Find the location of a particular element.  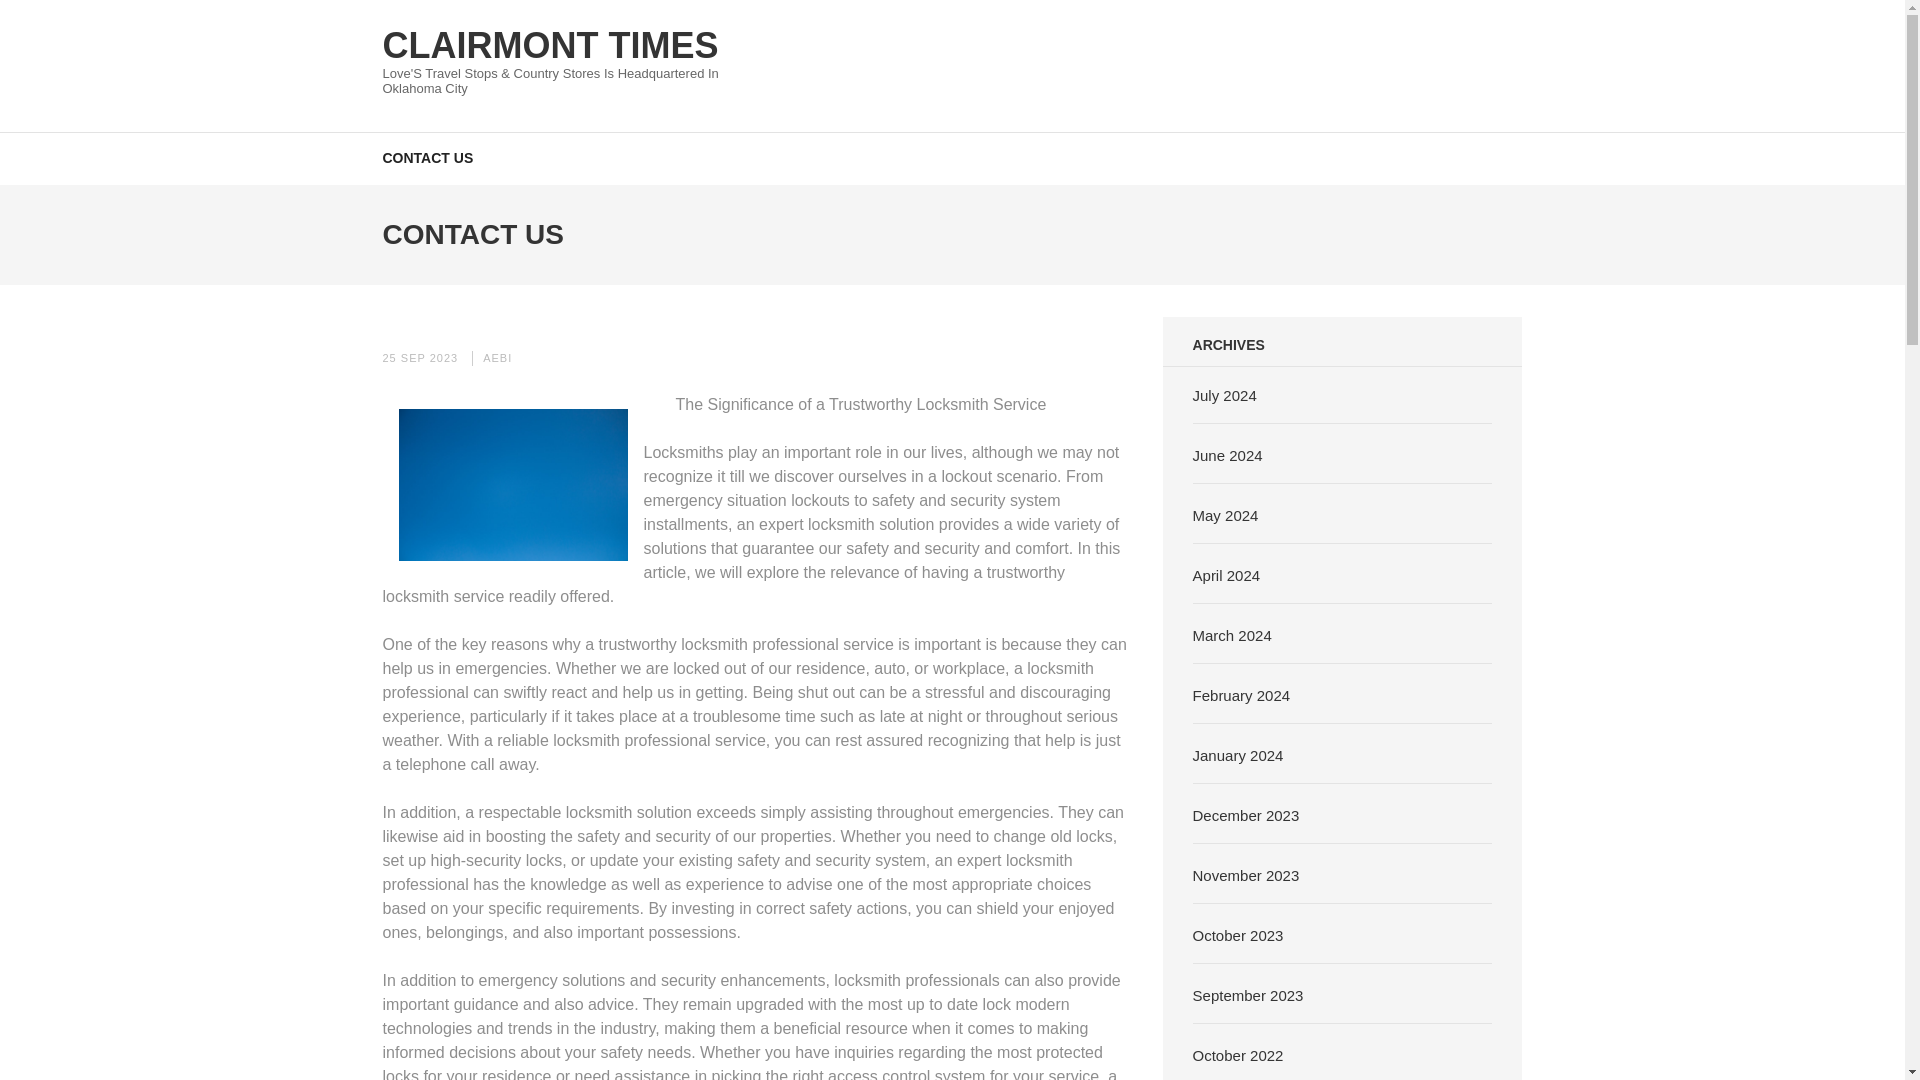

AEBI is located at coordinates (498, 358).